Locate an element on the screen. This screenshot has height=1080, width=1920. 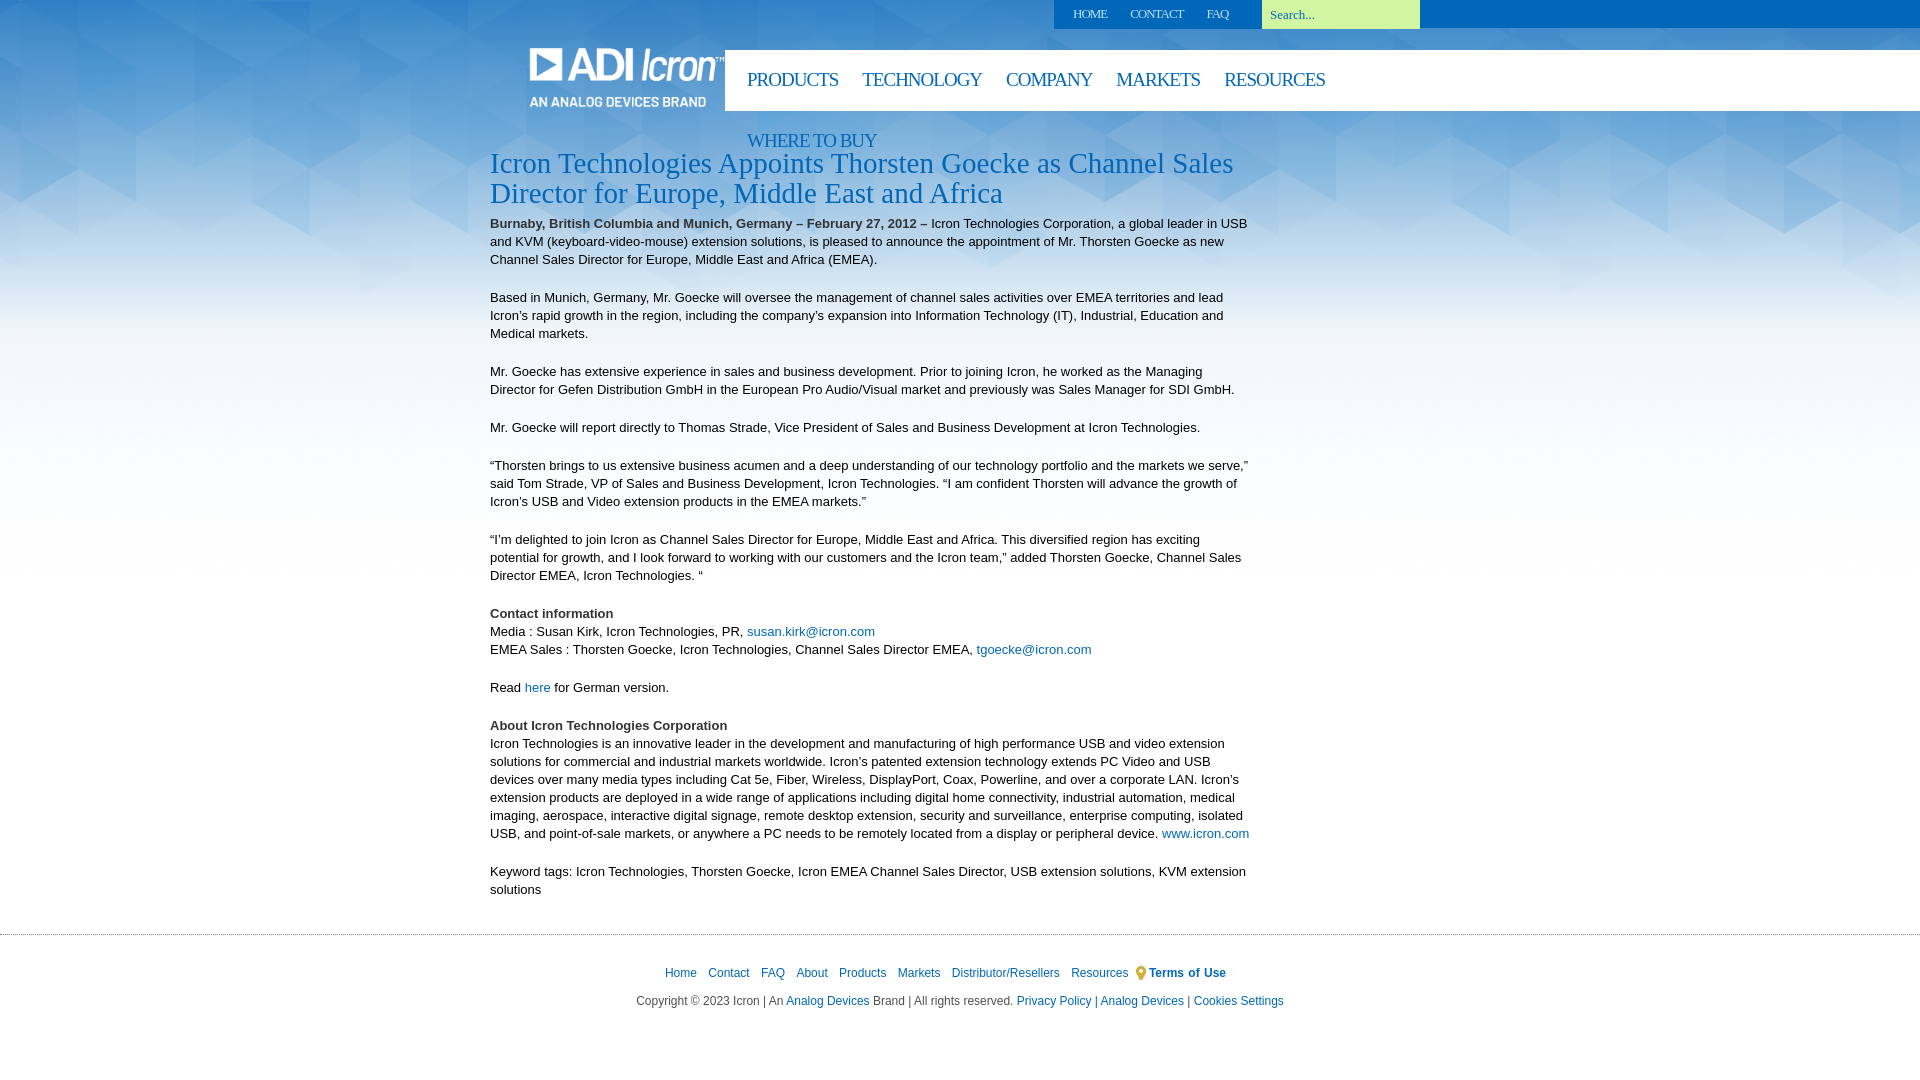
WHERE TO BUY is located at coordinates (812, 144).